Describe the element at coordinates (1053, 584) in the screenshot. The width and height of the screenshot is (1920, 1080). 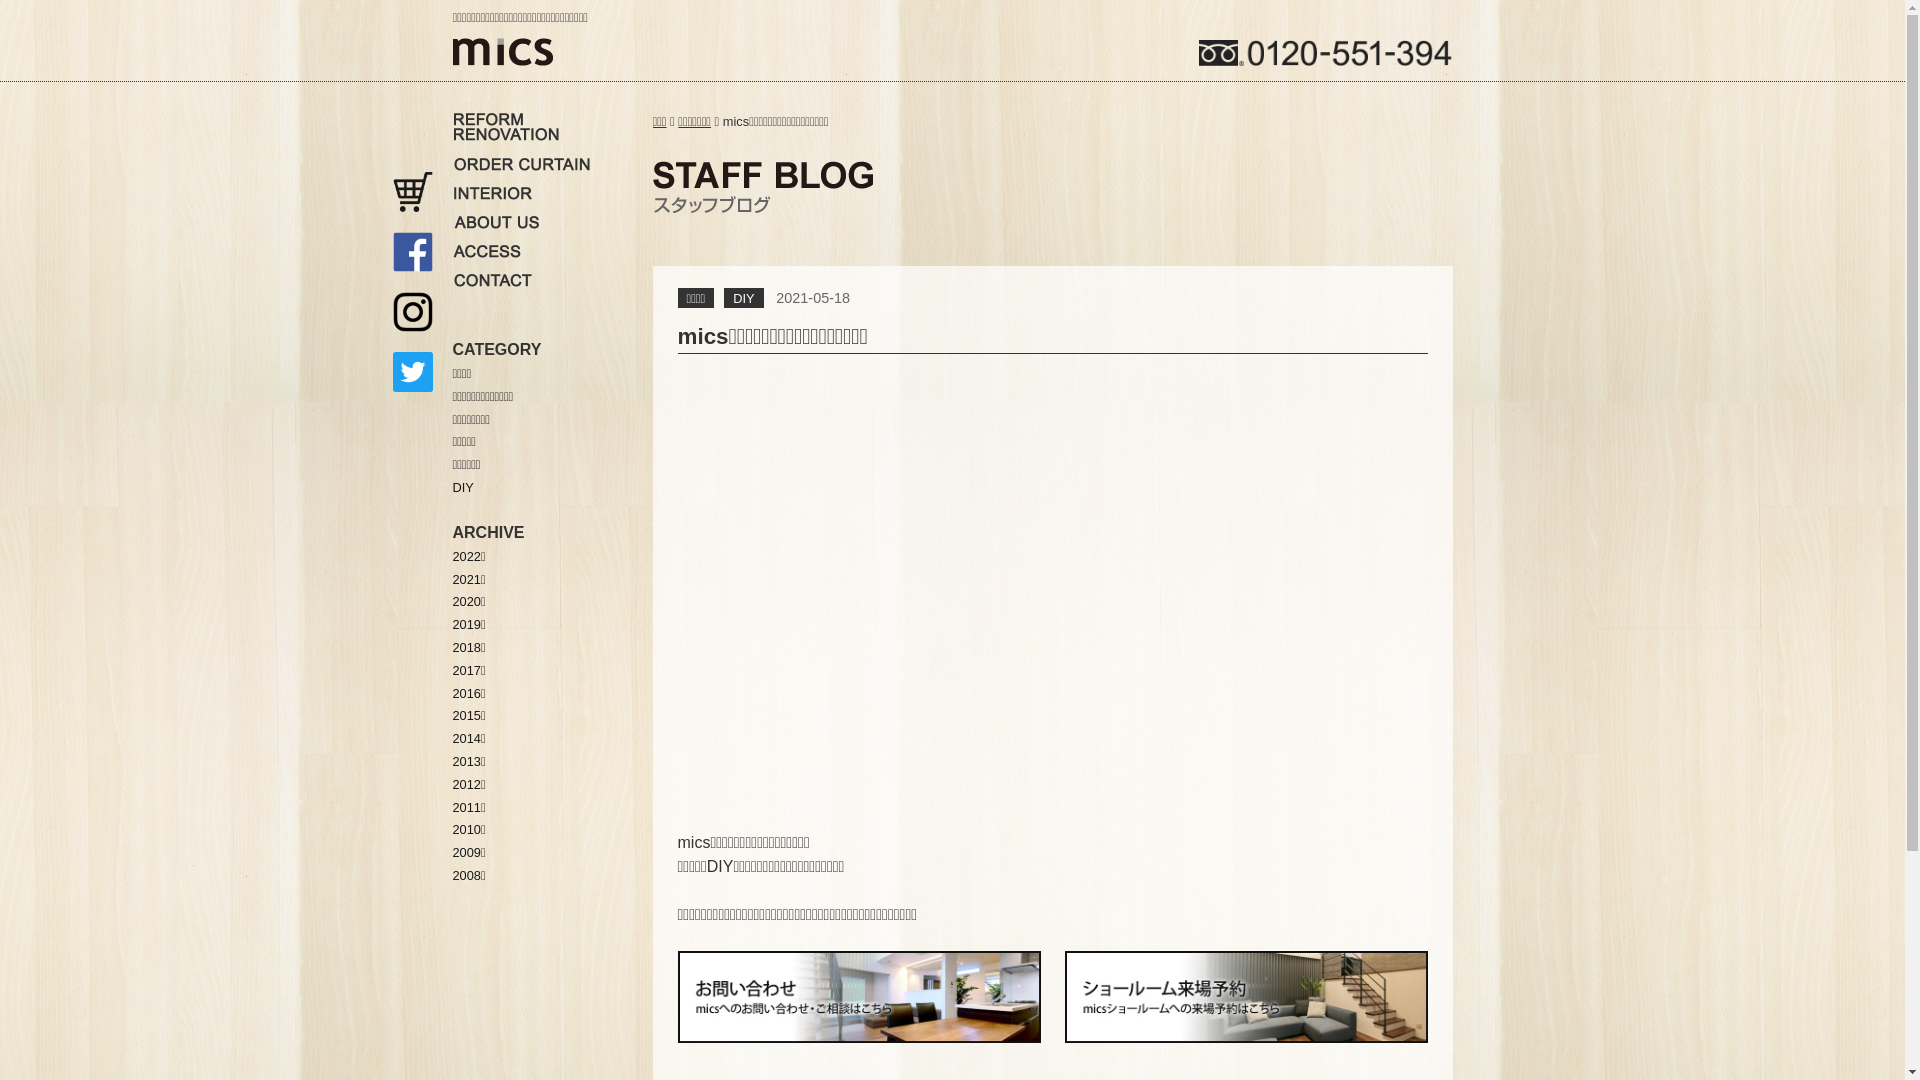
I see `YouTube video player` at that location.